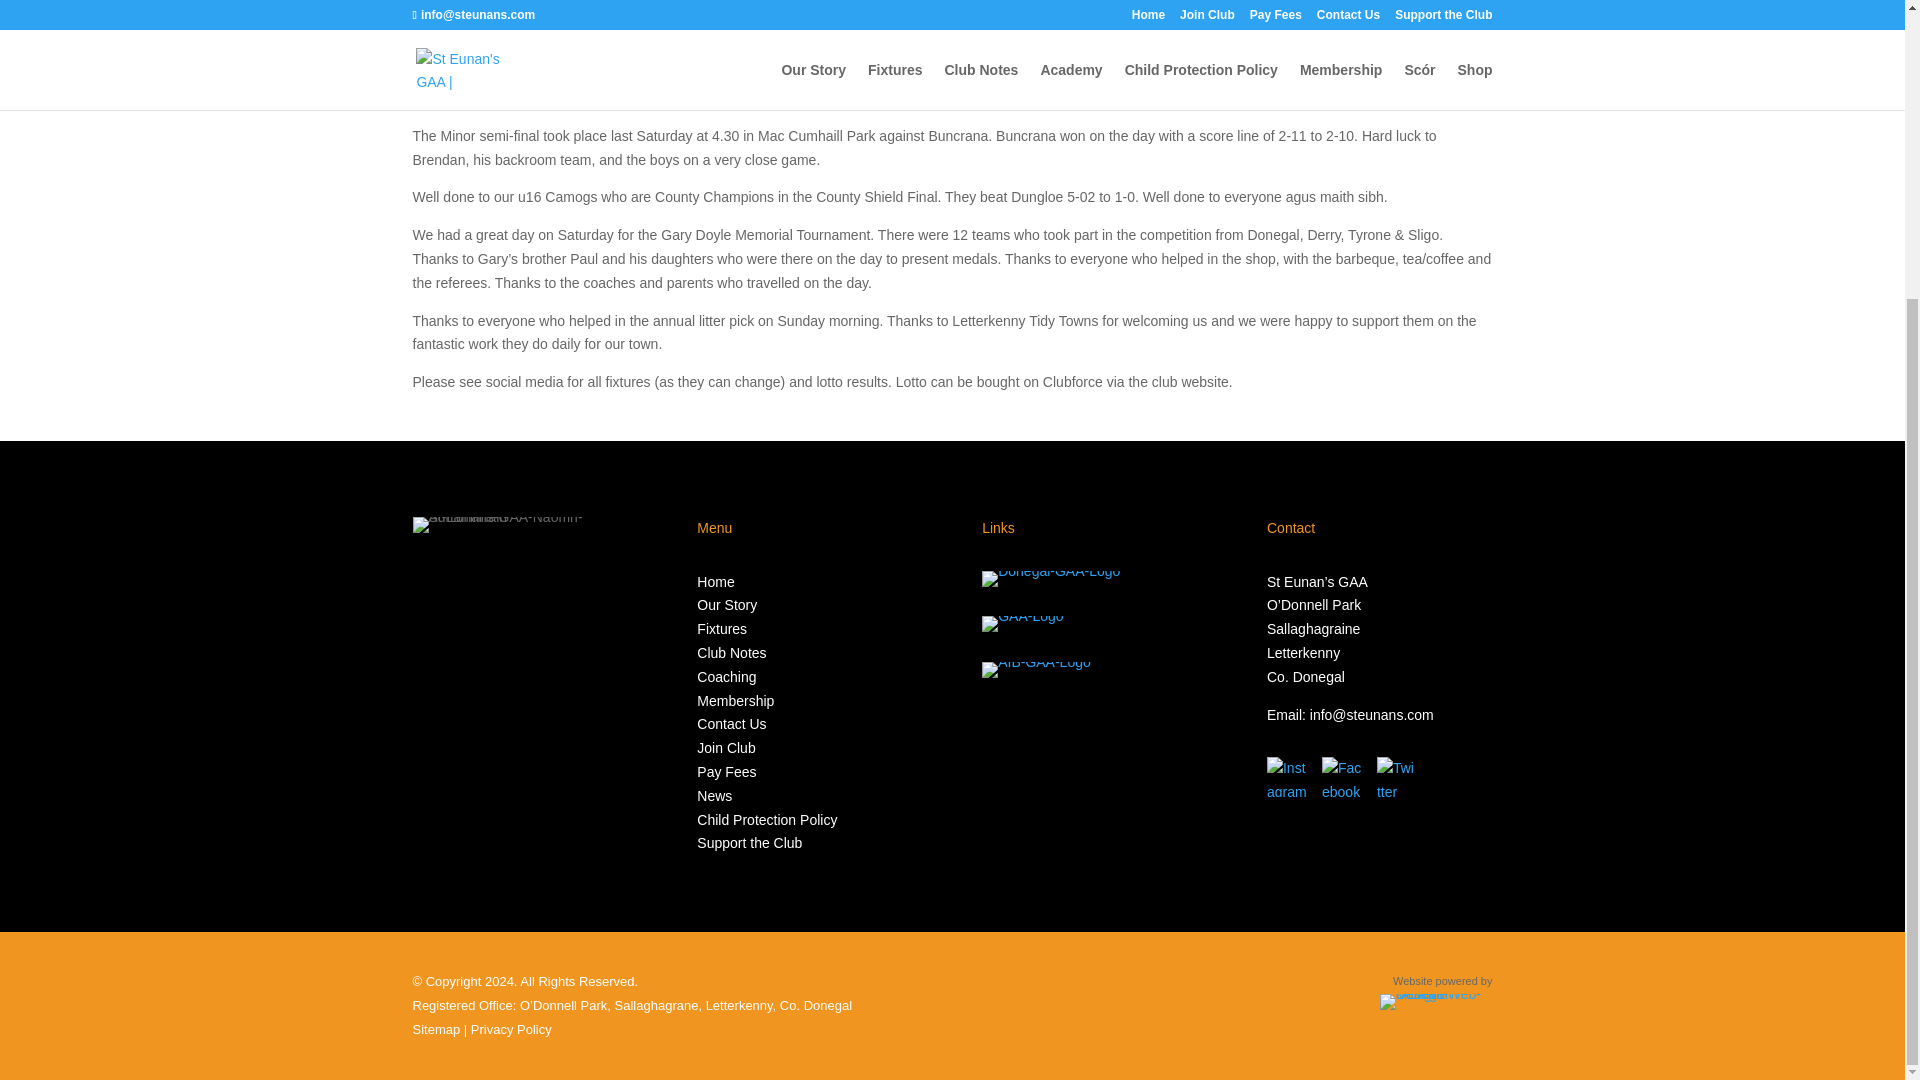 Image resolution: width=1920 pixels, height=1080 pixels. What do you see at coordinates (731, 652) in the screenshot?
I see `Club Notes` at bounding box center [731, 652].